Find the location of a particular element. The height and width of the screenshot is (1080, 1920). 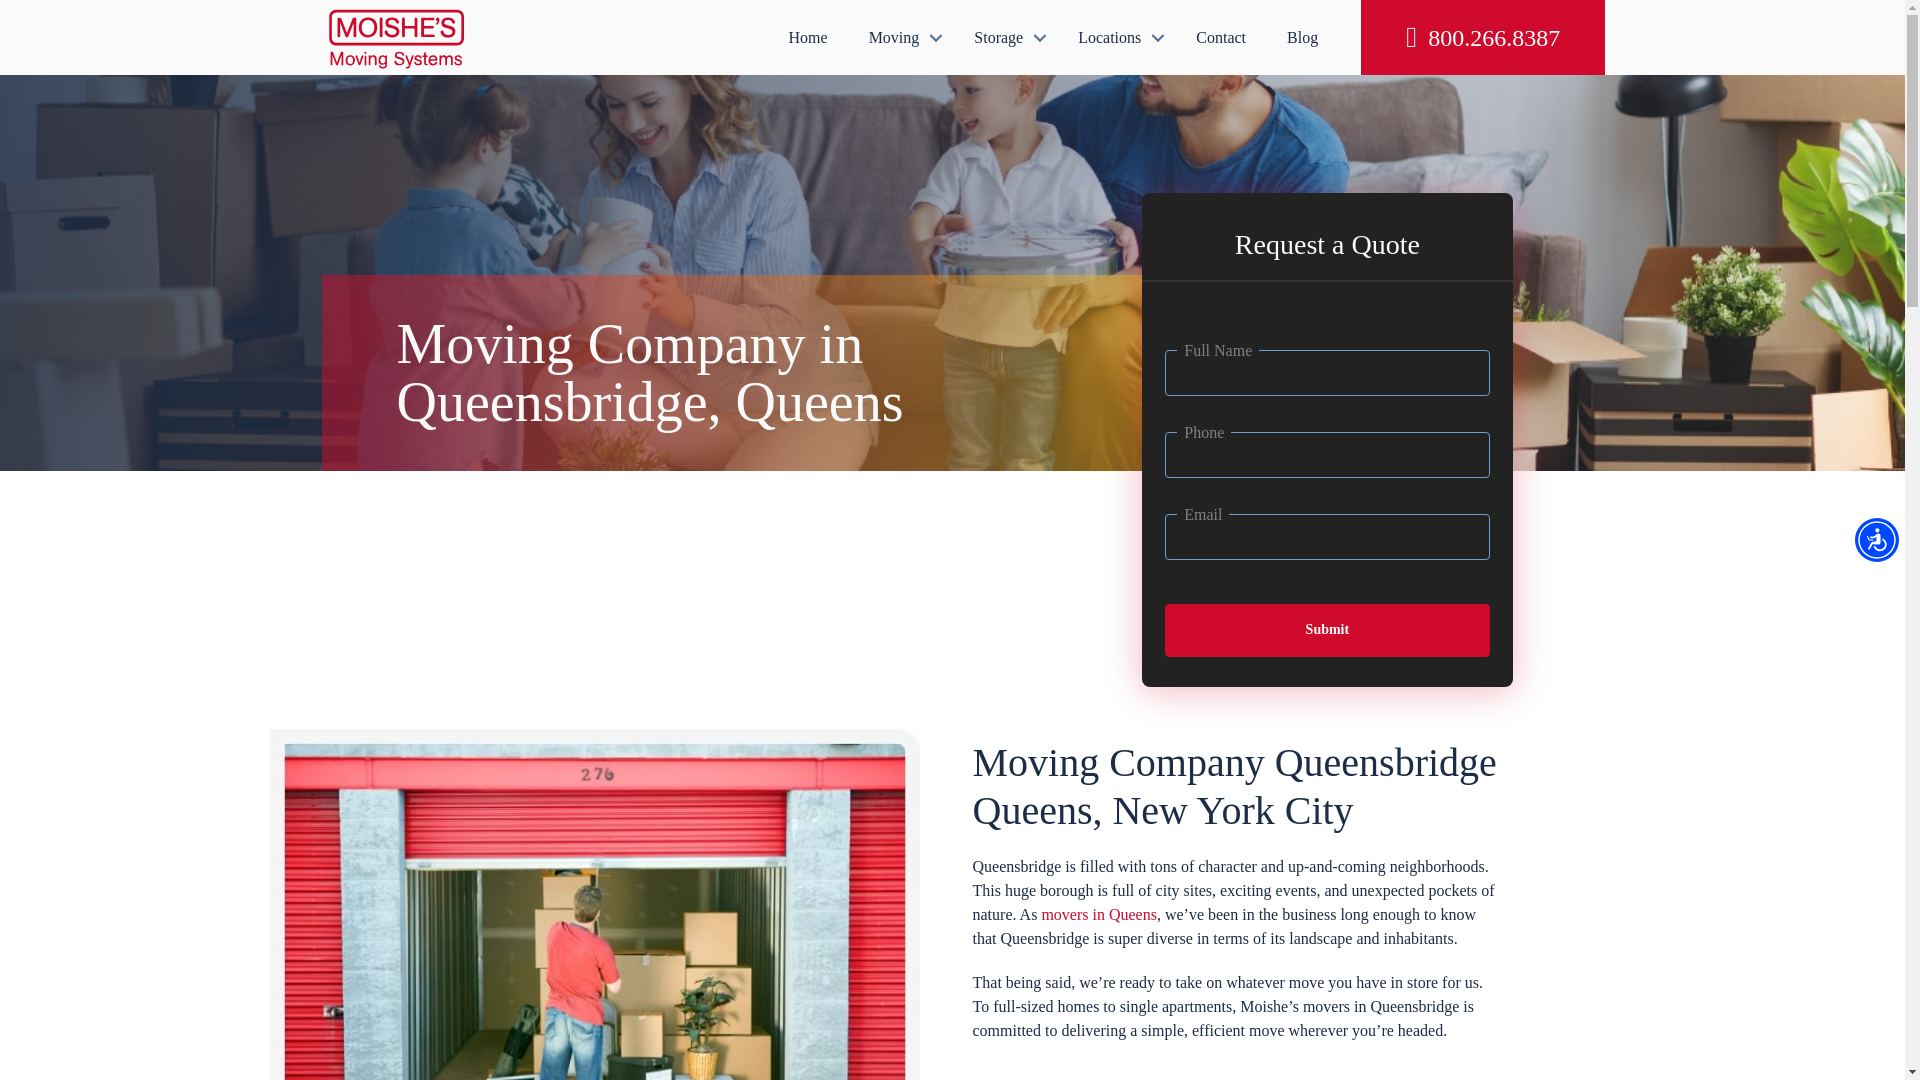

Storage is located at coordinates (1006, 37).